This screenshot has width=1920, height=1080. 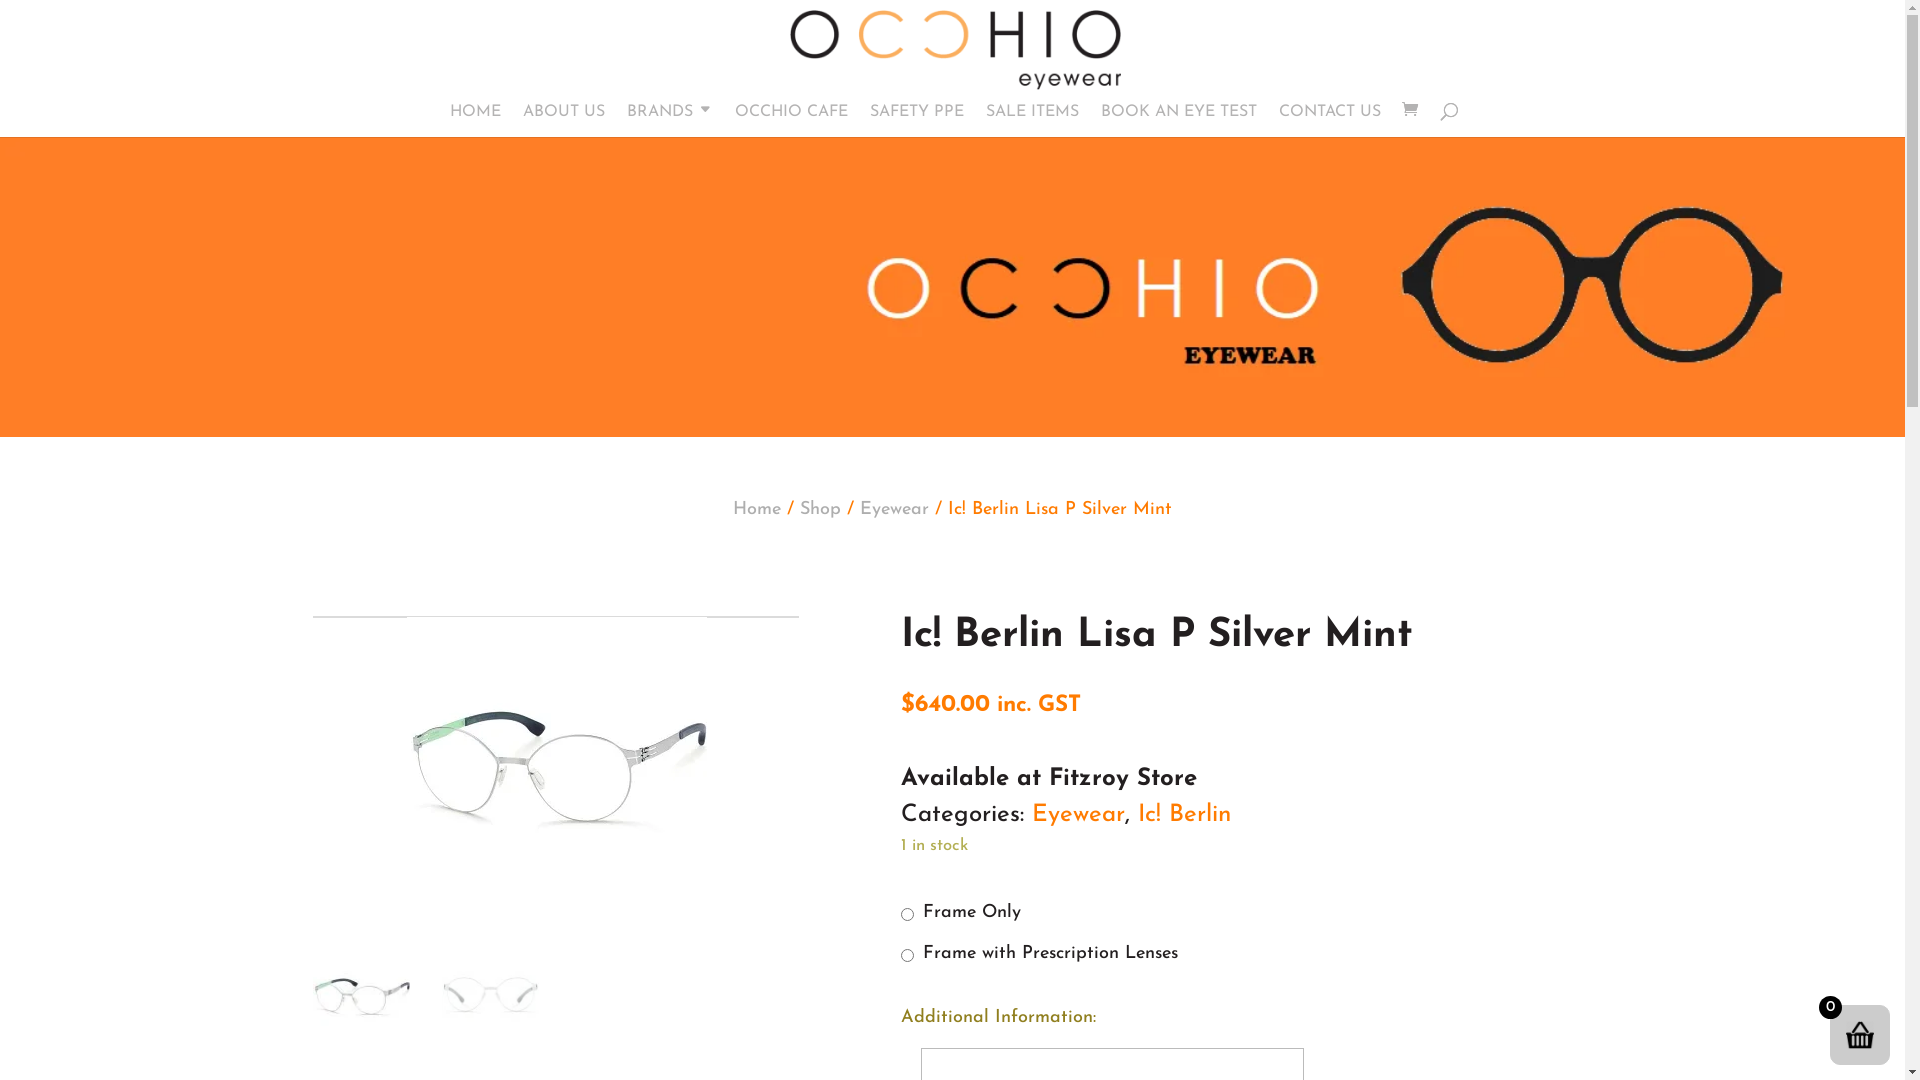 What do you see at coordinates (1184, 815) in the screenshot?
I see `Ic! Berlin` at bounding box center [1184, 815].